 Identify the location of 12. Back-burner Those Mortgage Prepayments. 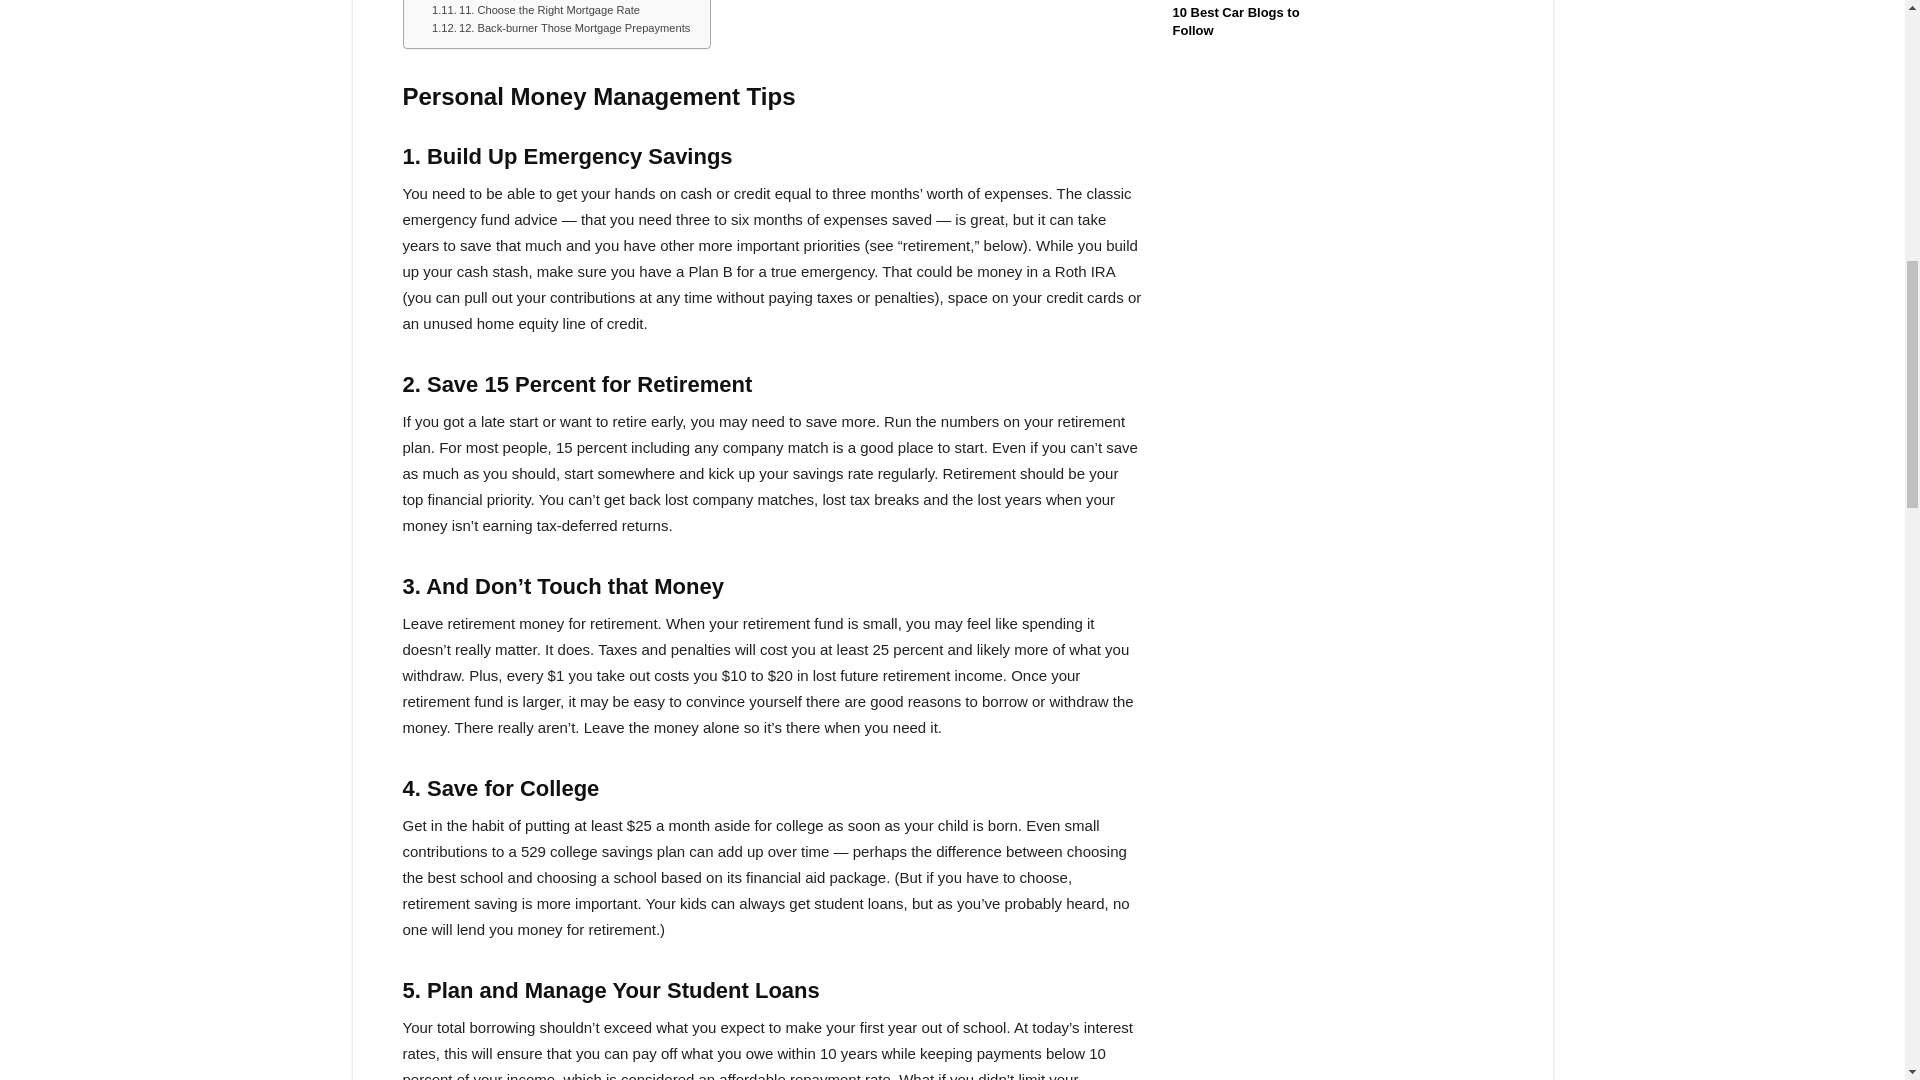
(560, 28).